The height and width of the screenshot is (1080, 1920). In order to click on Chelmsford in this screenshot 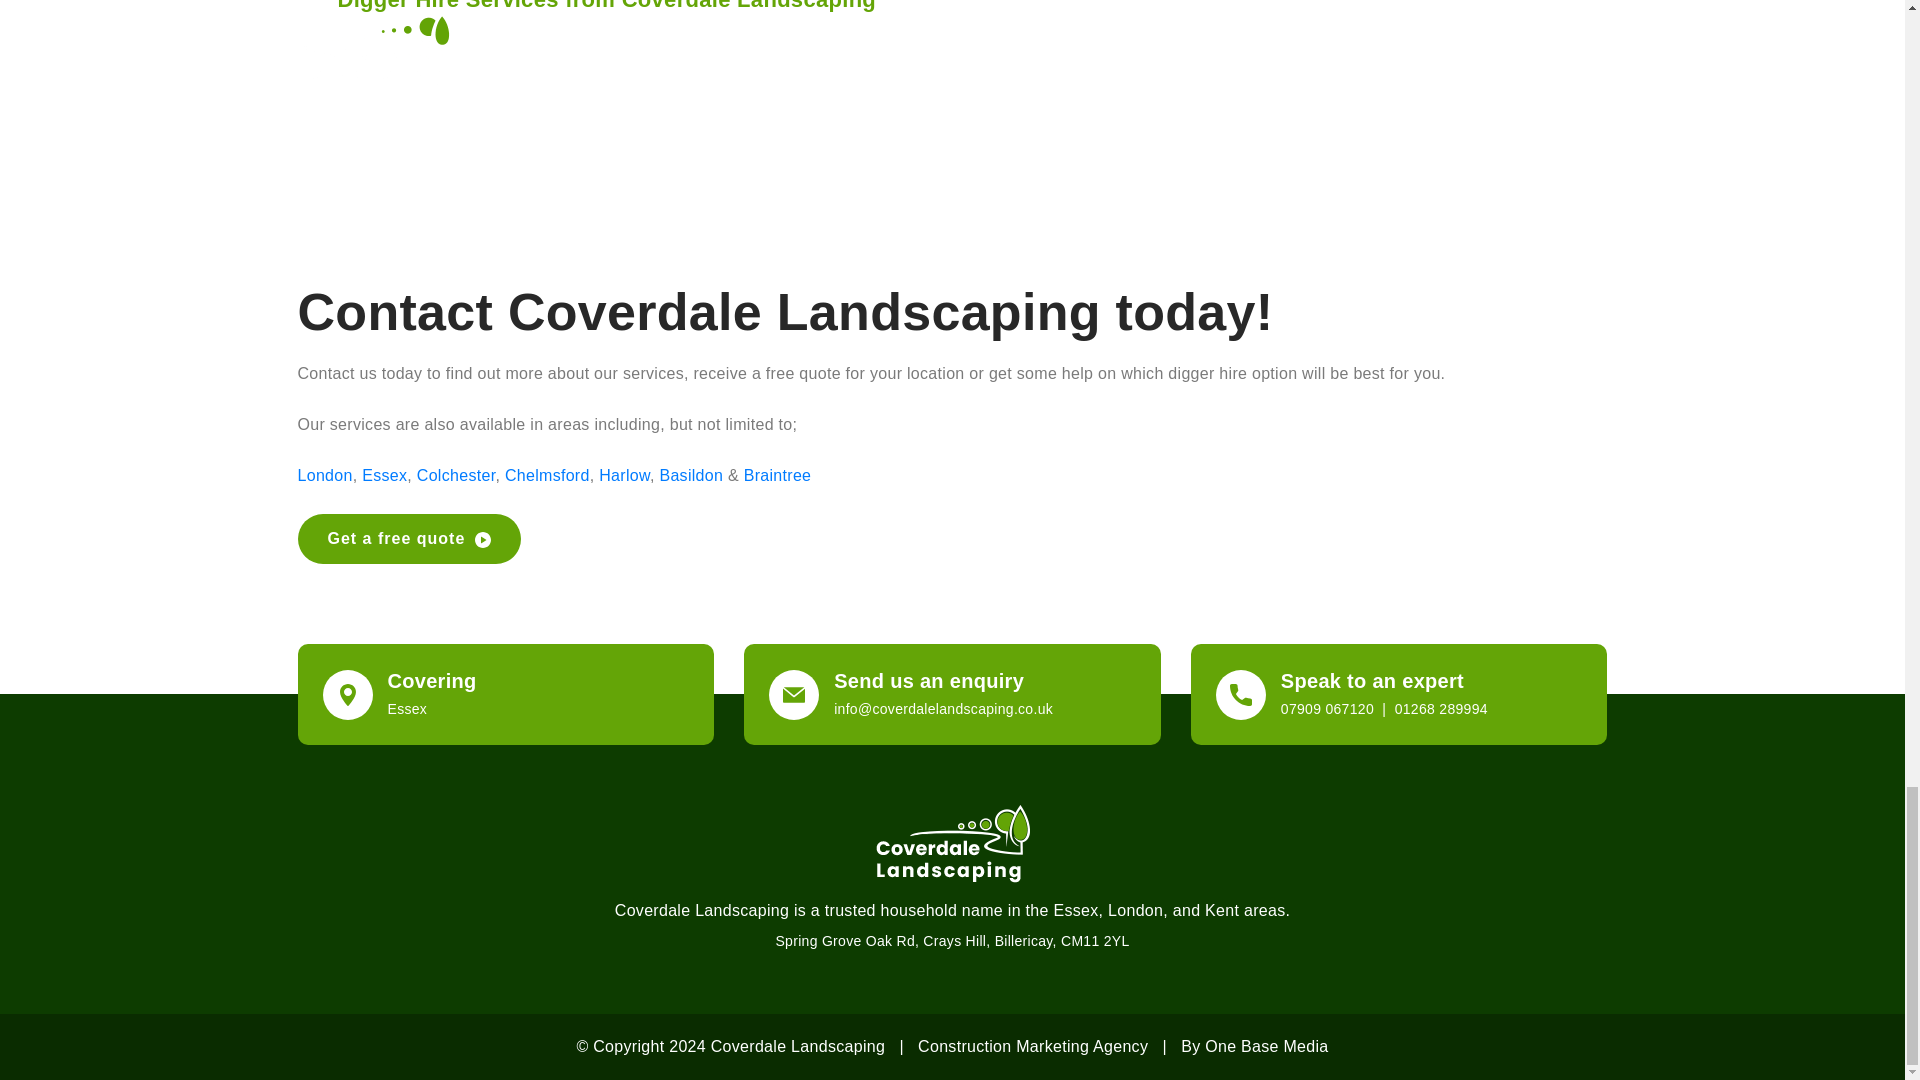, I will do `click(546, 474)`.